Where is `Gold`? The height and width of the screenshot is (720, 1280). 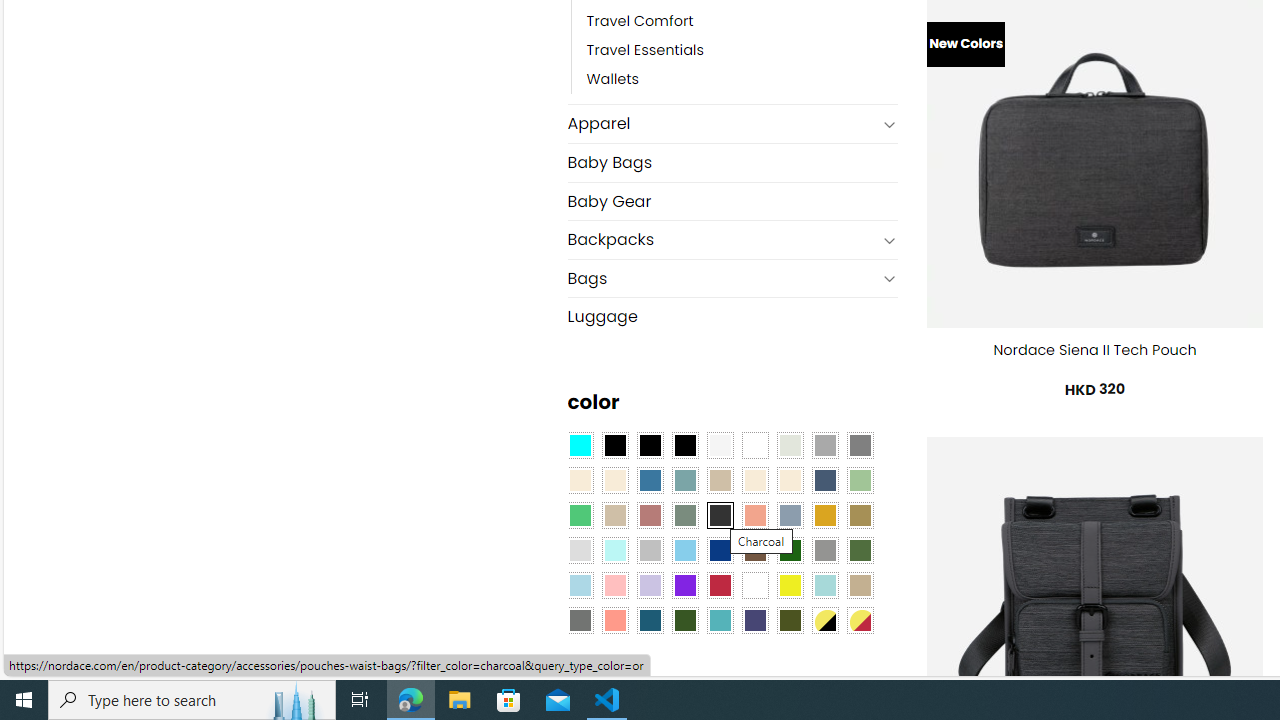 Gold is located at coordinates (824, 514).